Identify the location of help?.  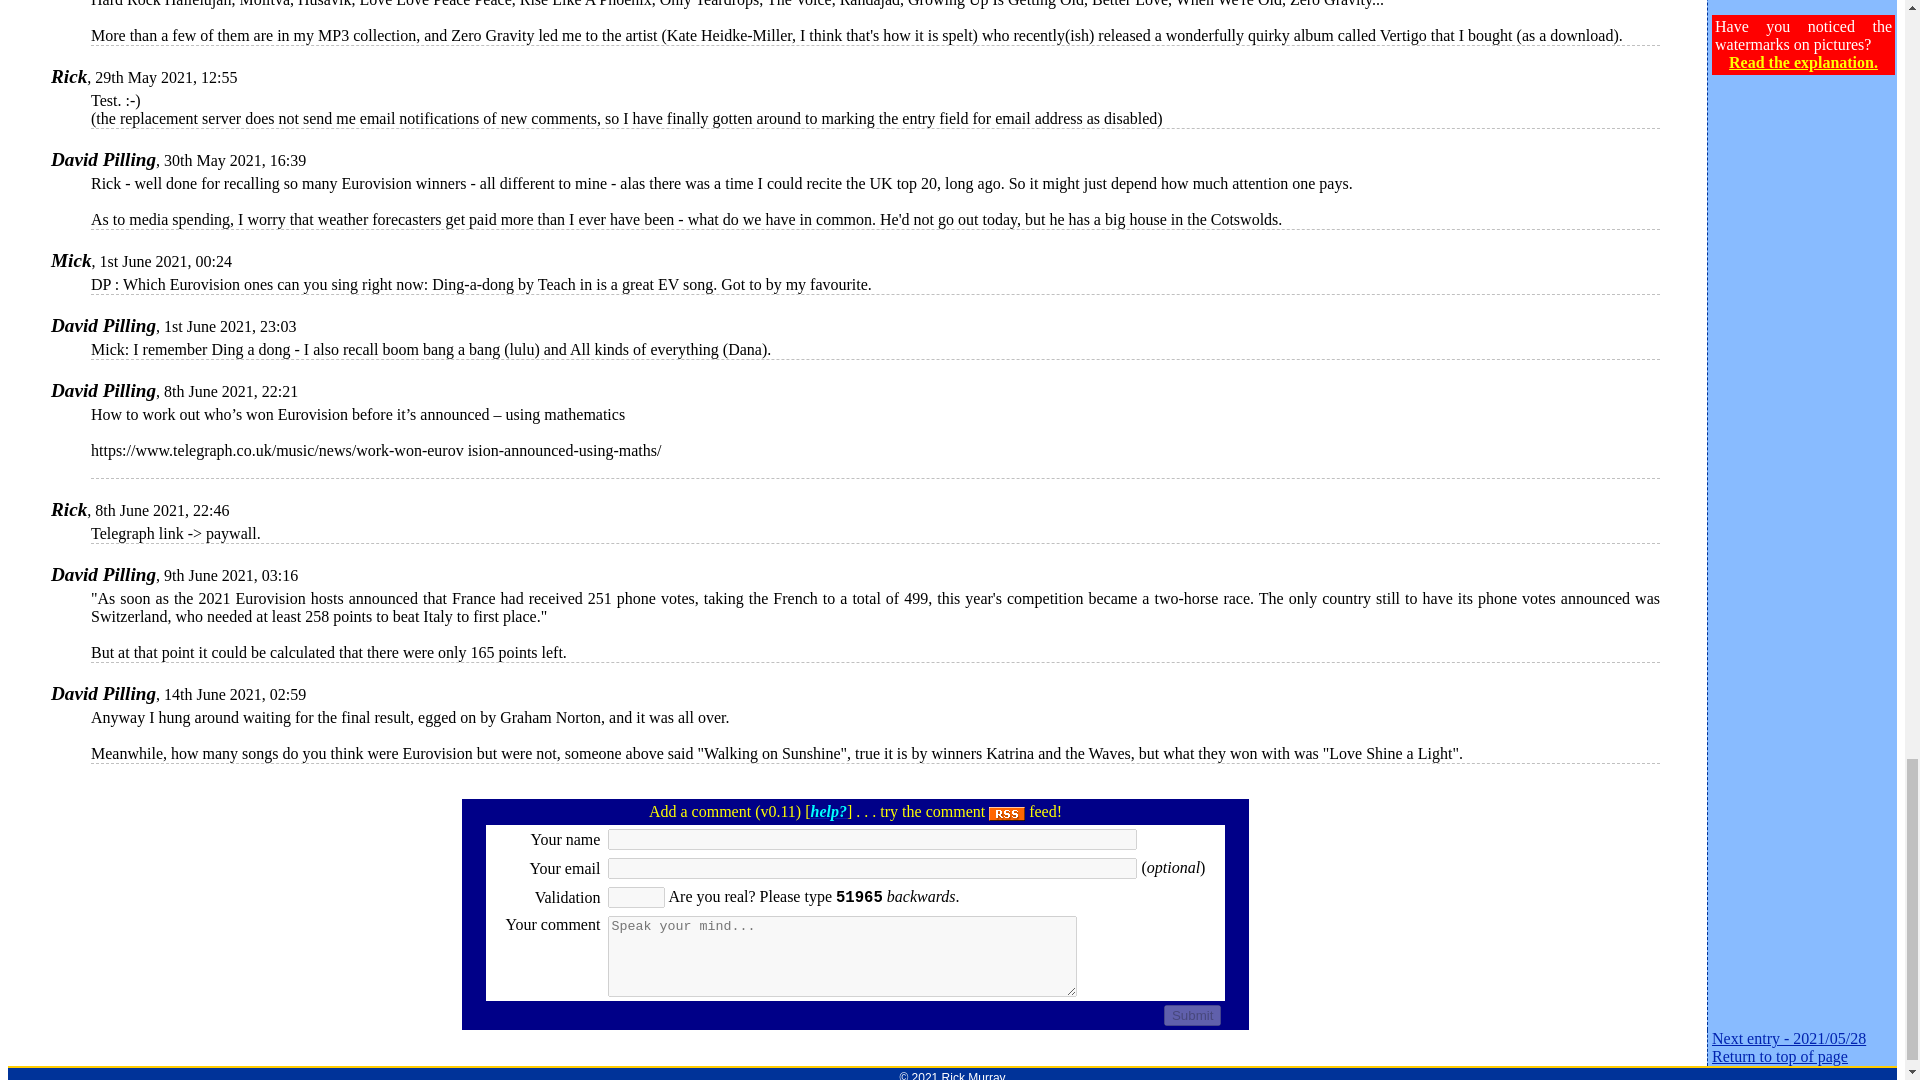
(828, 811).